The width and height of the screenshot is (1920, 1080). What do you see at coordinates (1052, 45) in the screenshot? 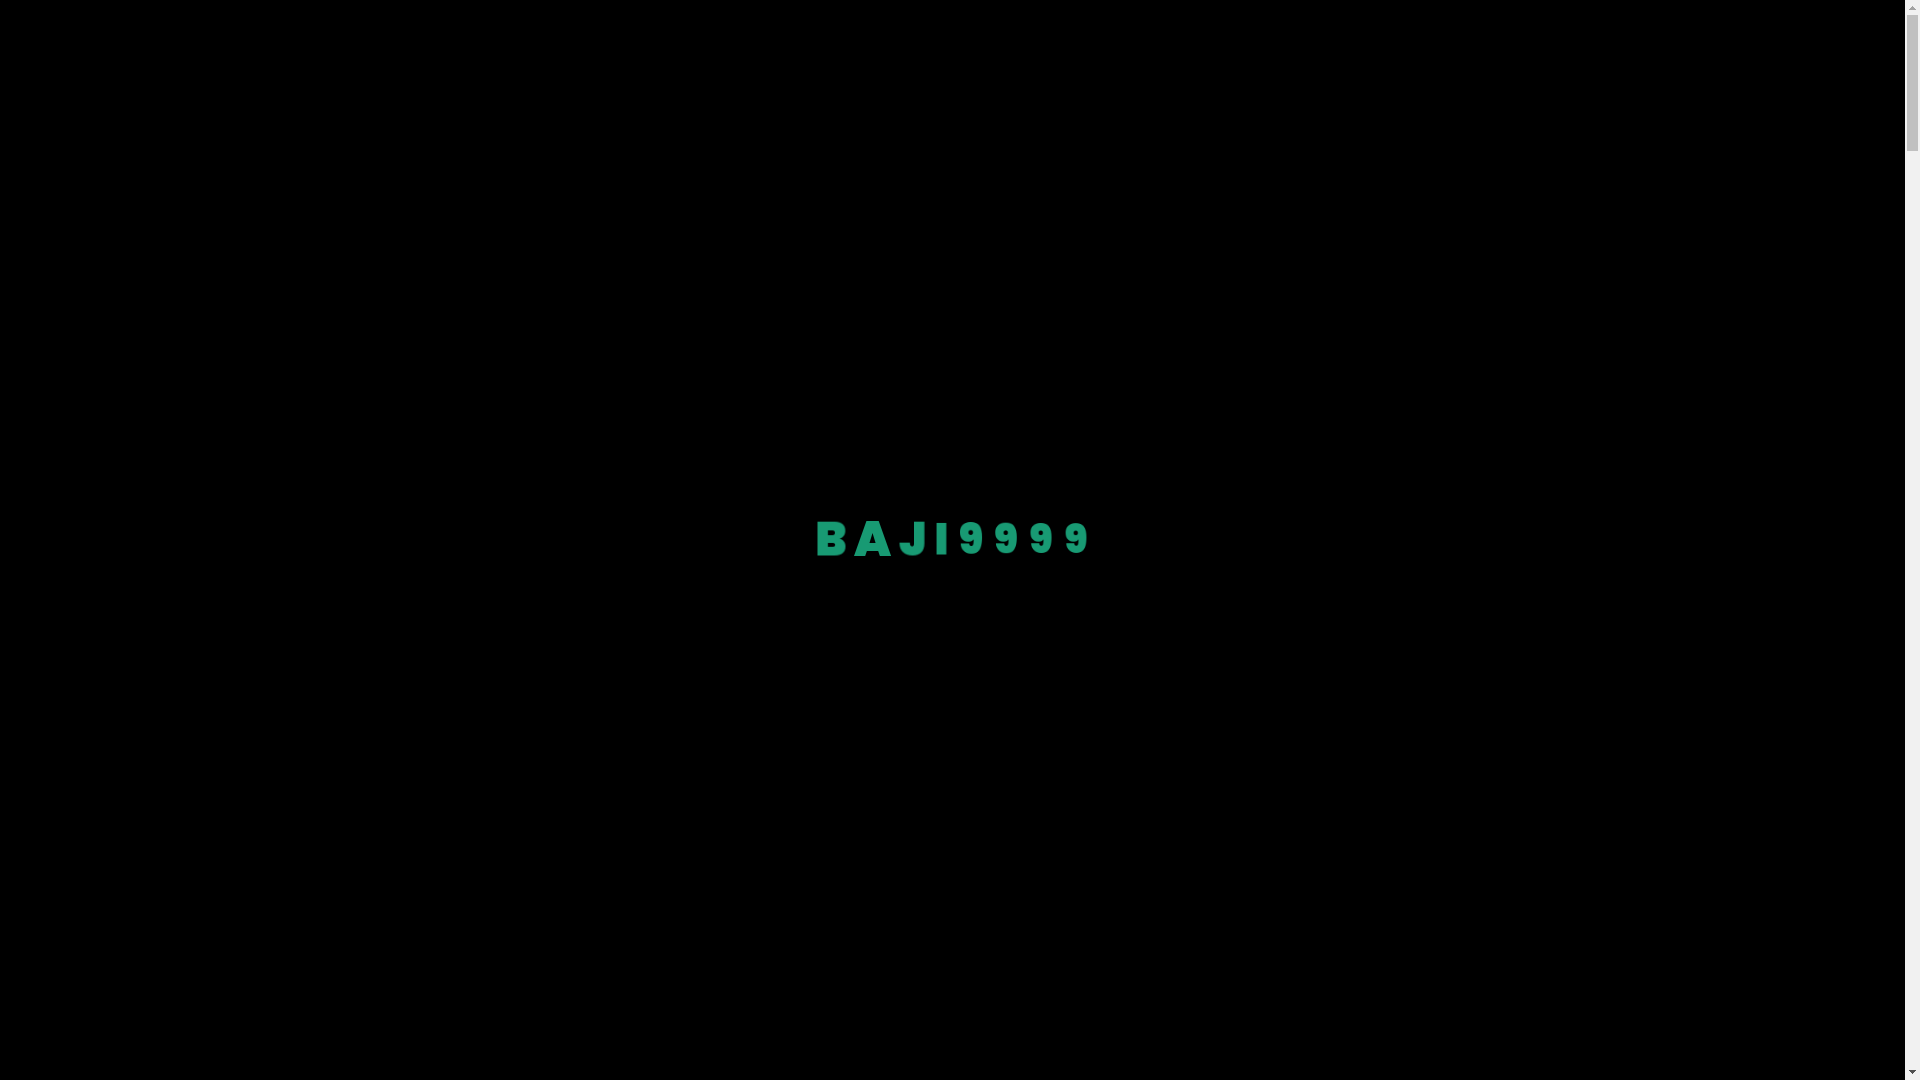
I see `HOME` at bounding box center [1052, 45].